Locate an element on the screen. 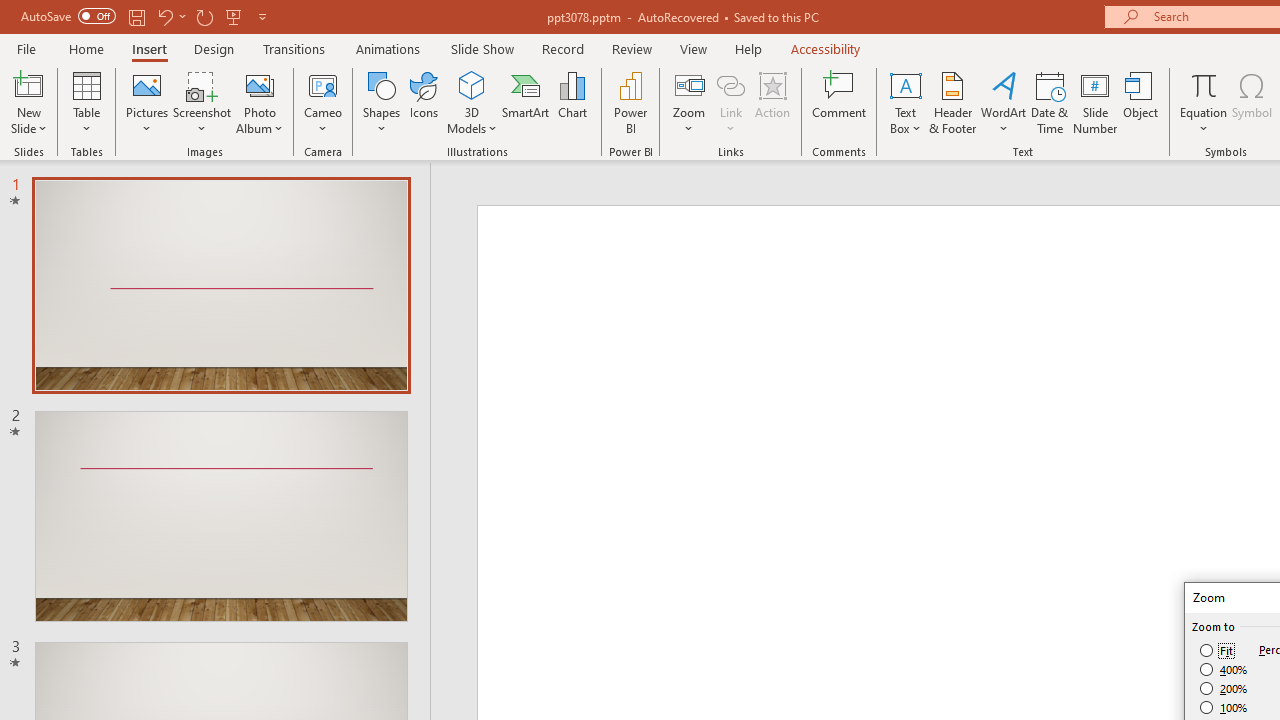 Image resolution: width=1280 pixels, height=720 pixels. Photo Album... is located at coordinates (260, 102).